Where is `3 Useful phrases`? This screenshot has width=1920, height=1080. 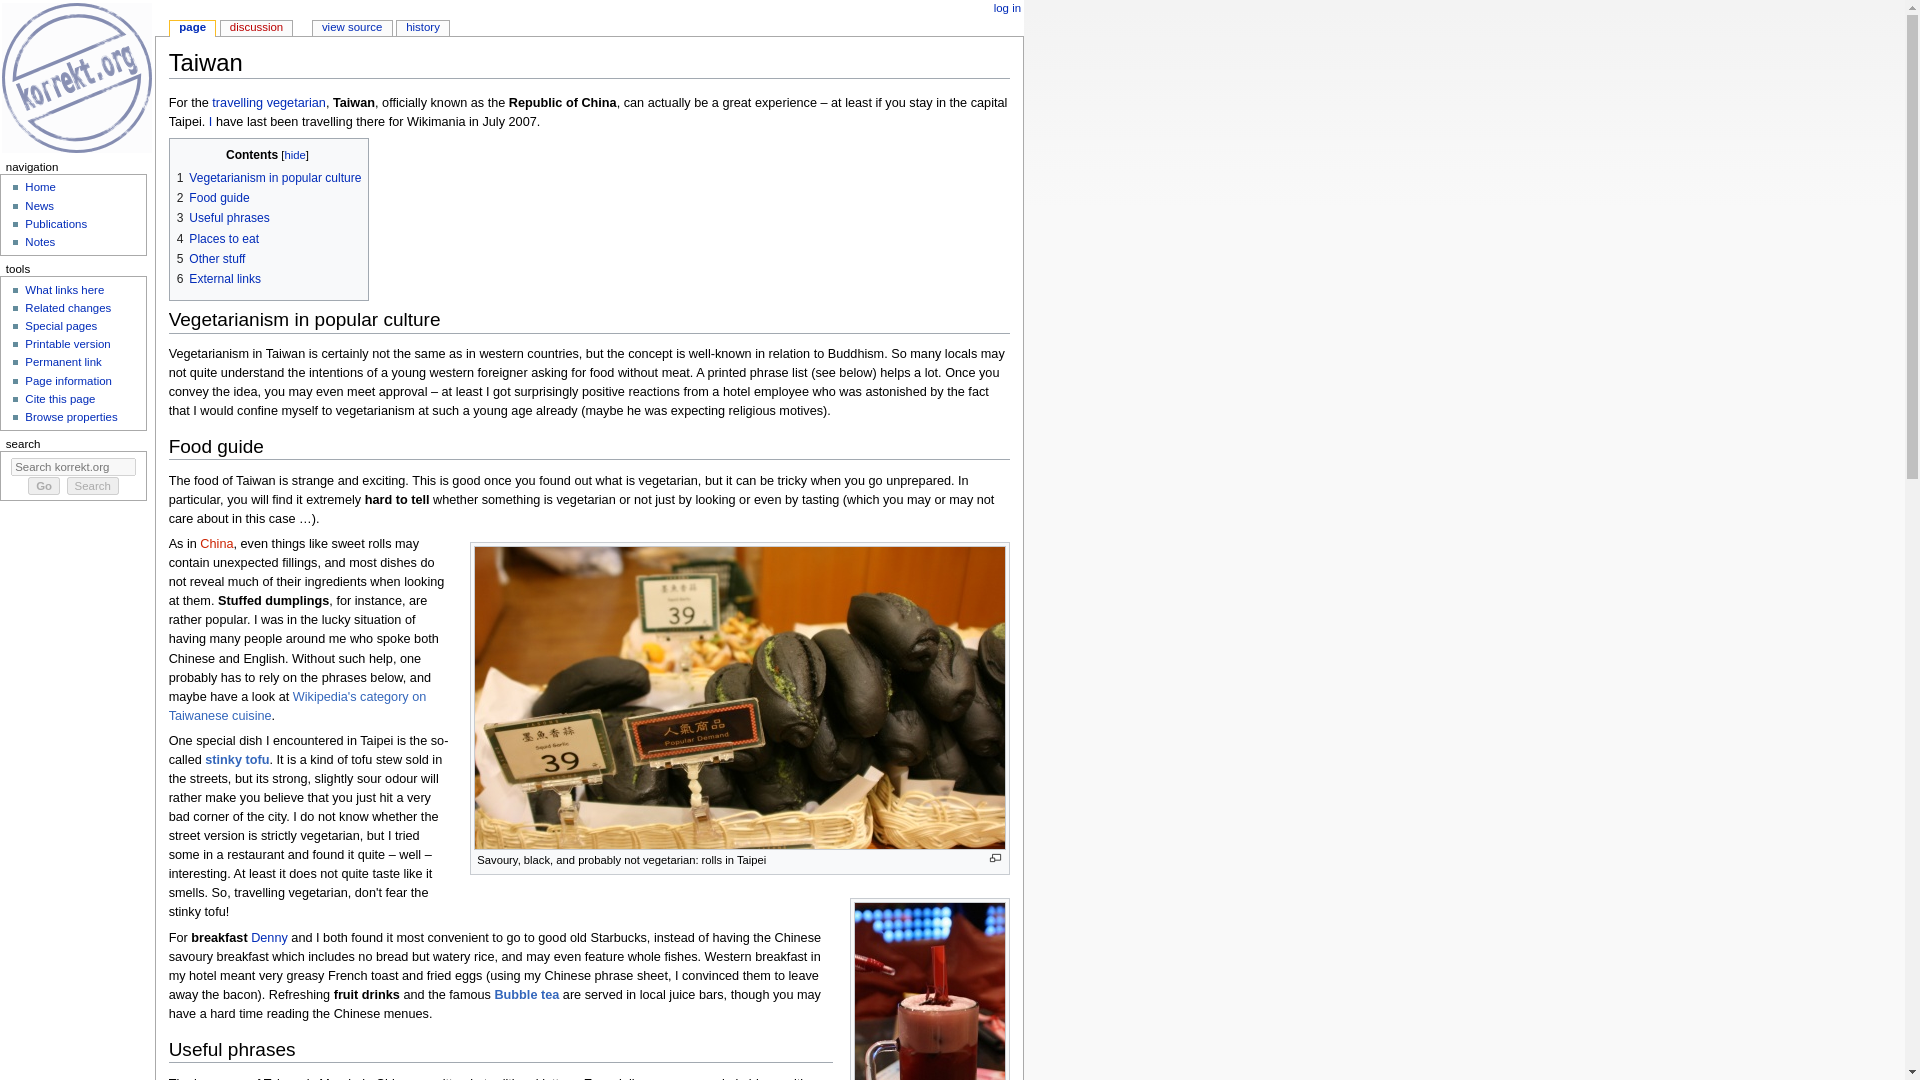 3 Useful phrases is located at coordinates (223, 217).